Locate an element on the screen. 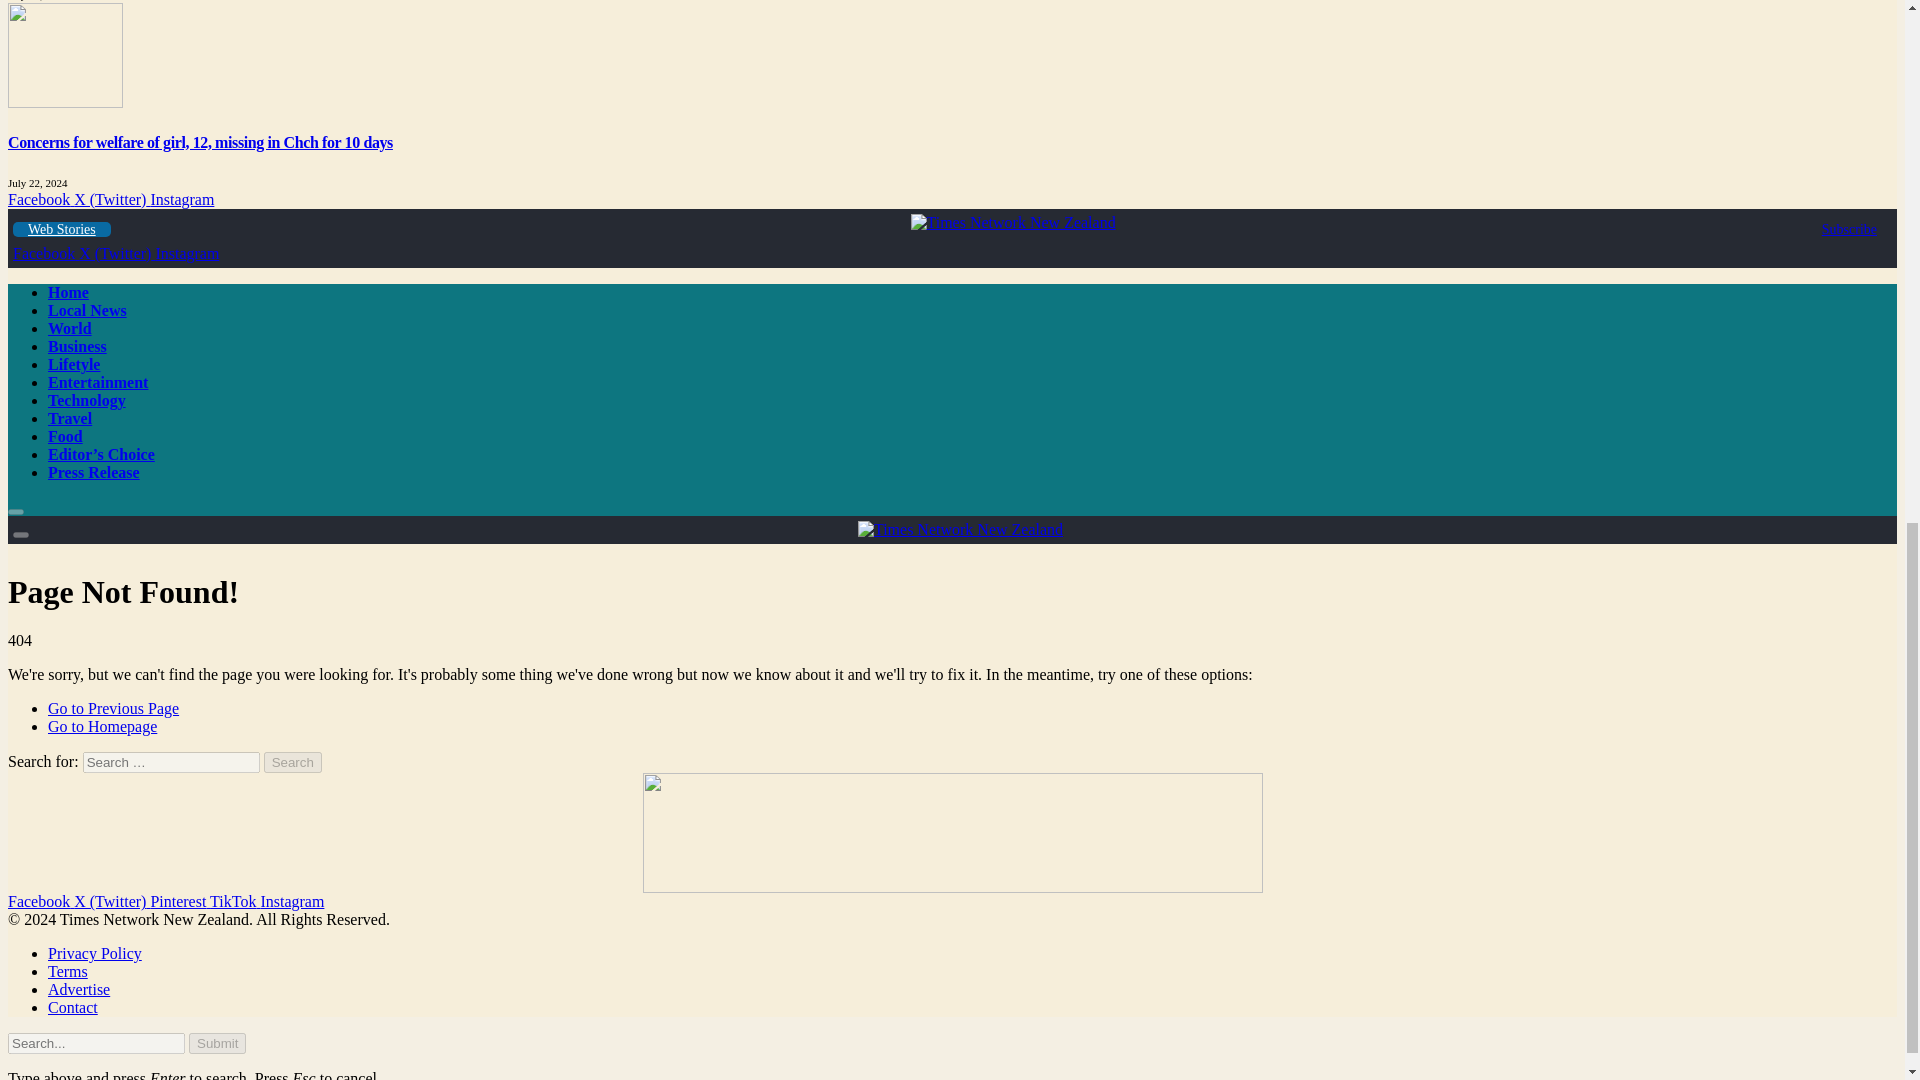 This screenshot has width=1920, height=1080. Home is located at coordinates (68, 292).